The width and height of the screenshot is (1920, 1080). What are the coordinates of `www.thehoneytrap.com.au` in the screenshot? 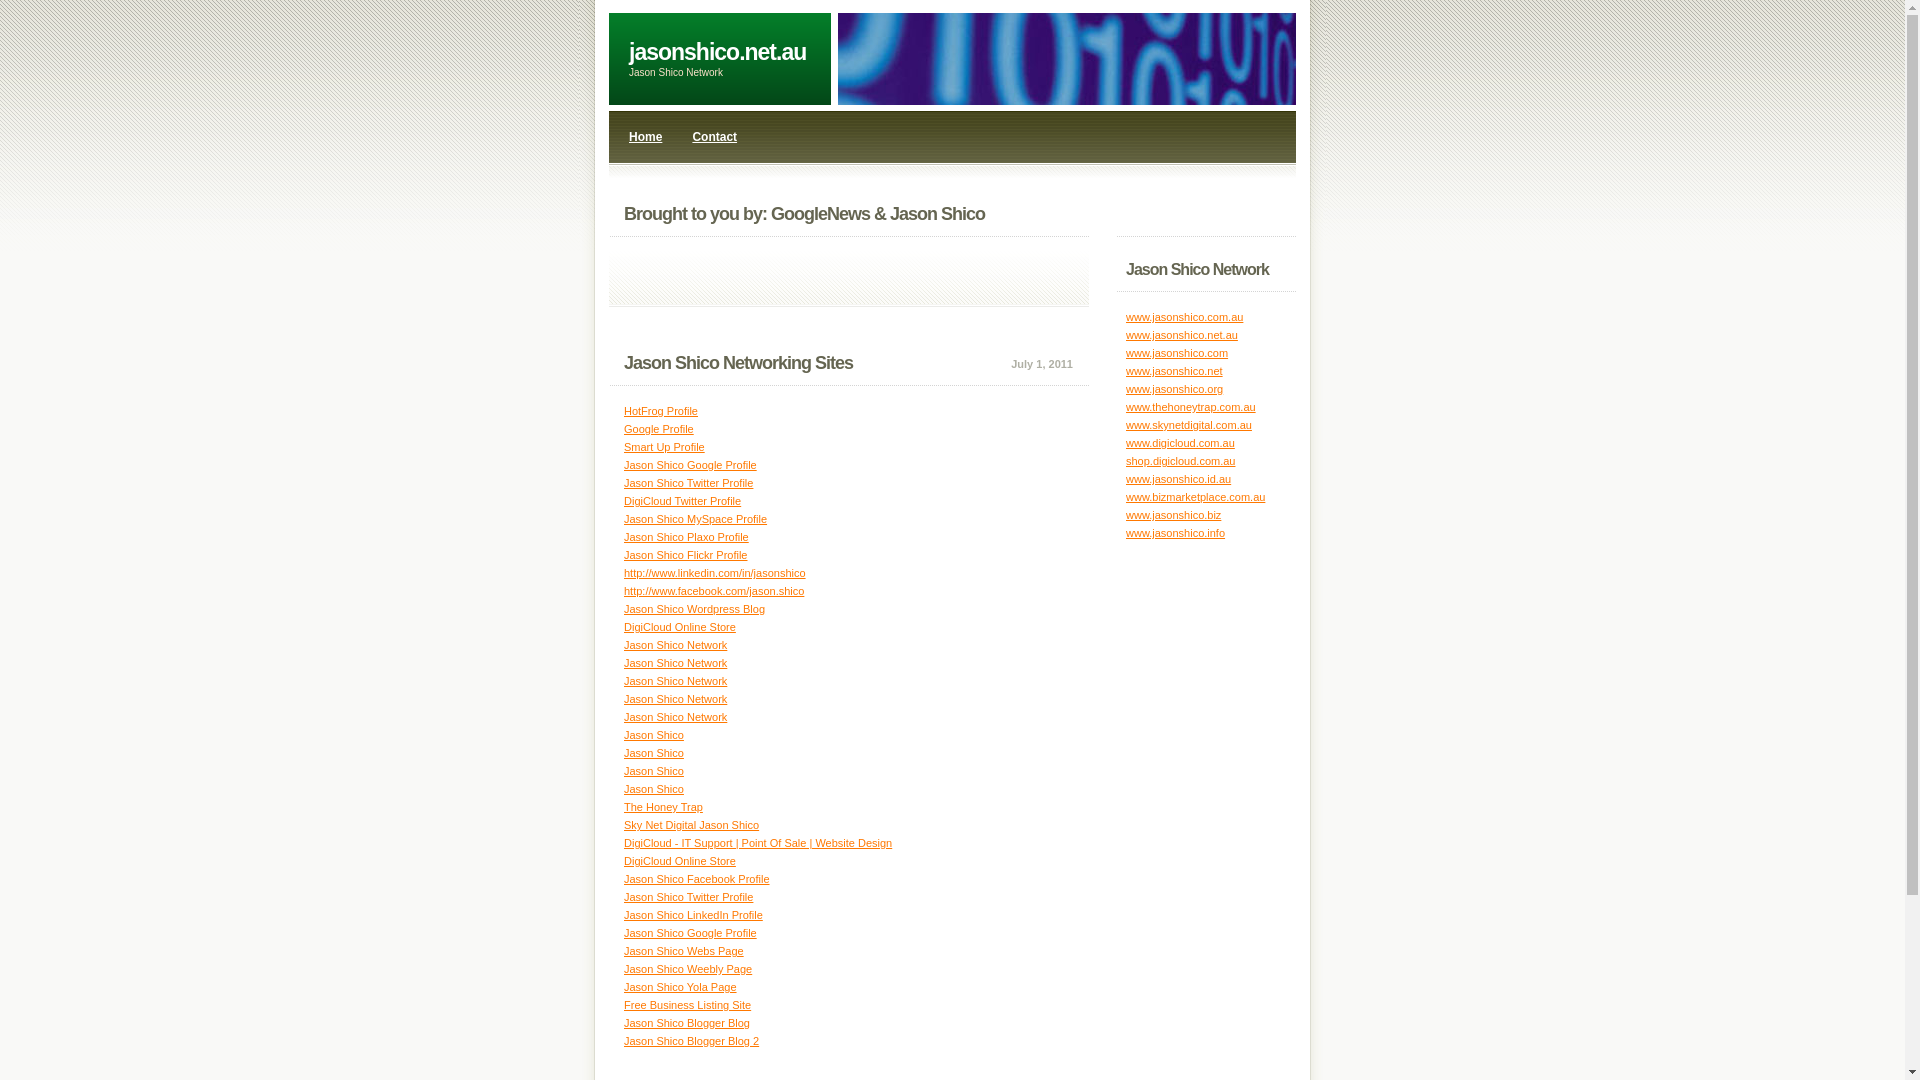 It's located at (1191, 407).